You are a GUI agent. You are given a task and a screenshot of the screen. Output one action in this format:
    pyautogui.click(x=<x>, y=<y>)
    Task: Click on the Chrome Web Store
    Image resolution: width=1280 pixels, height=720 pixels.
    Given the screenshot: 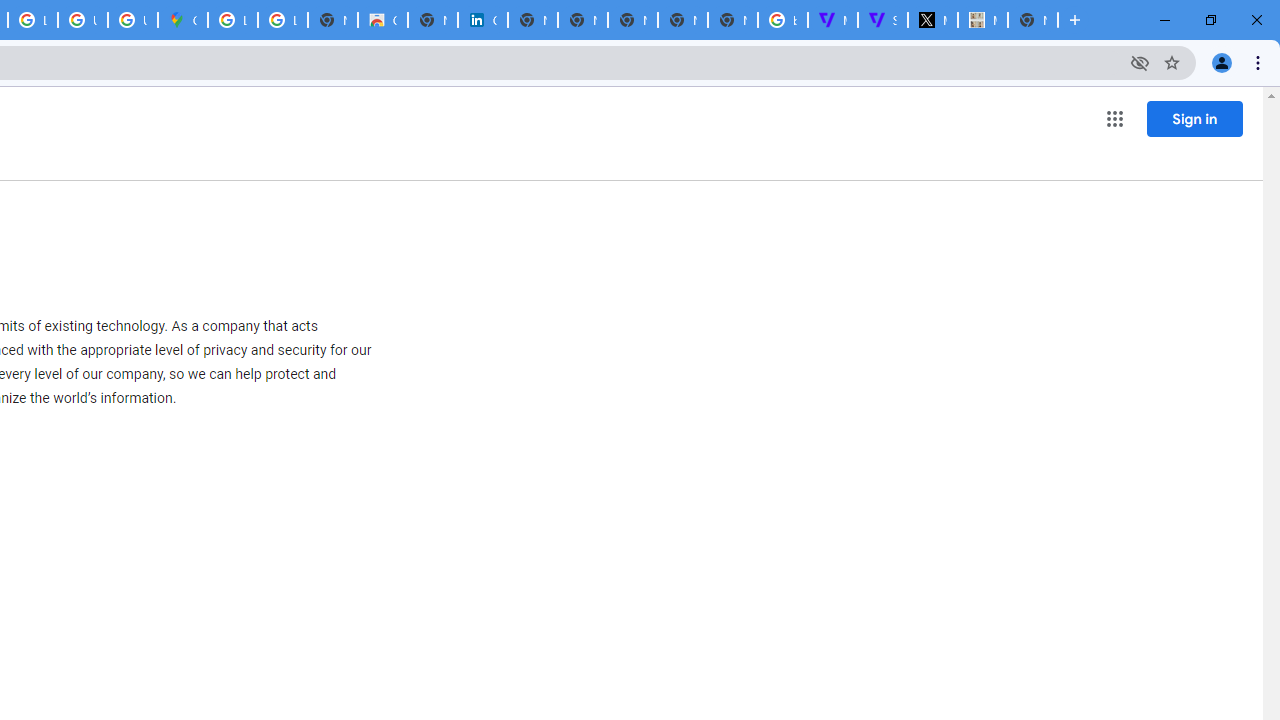 What is the action you would take?
    pyautogui.click(x=383, y=20)
    